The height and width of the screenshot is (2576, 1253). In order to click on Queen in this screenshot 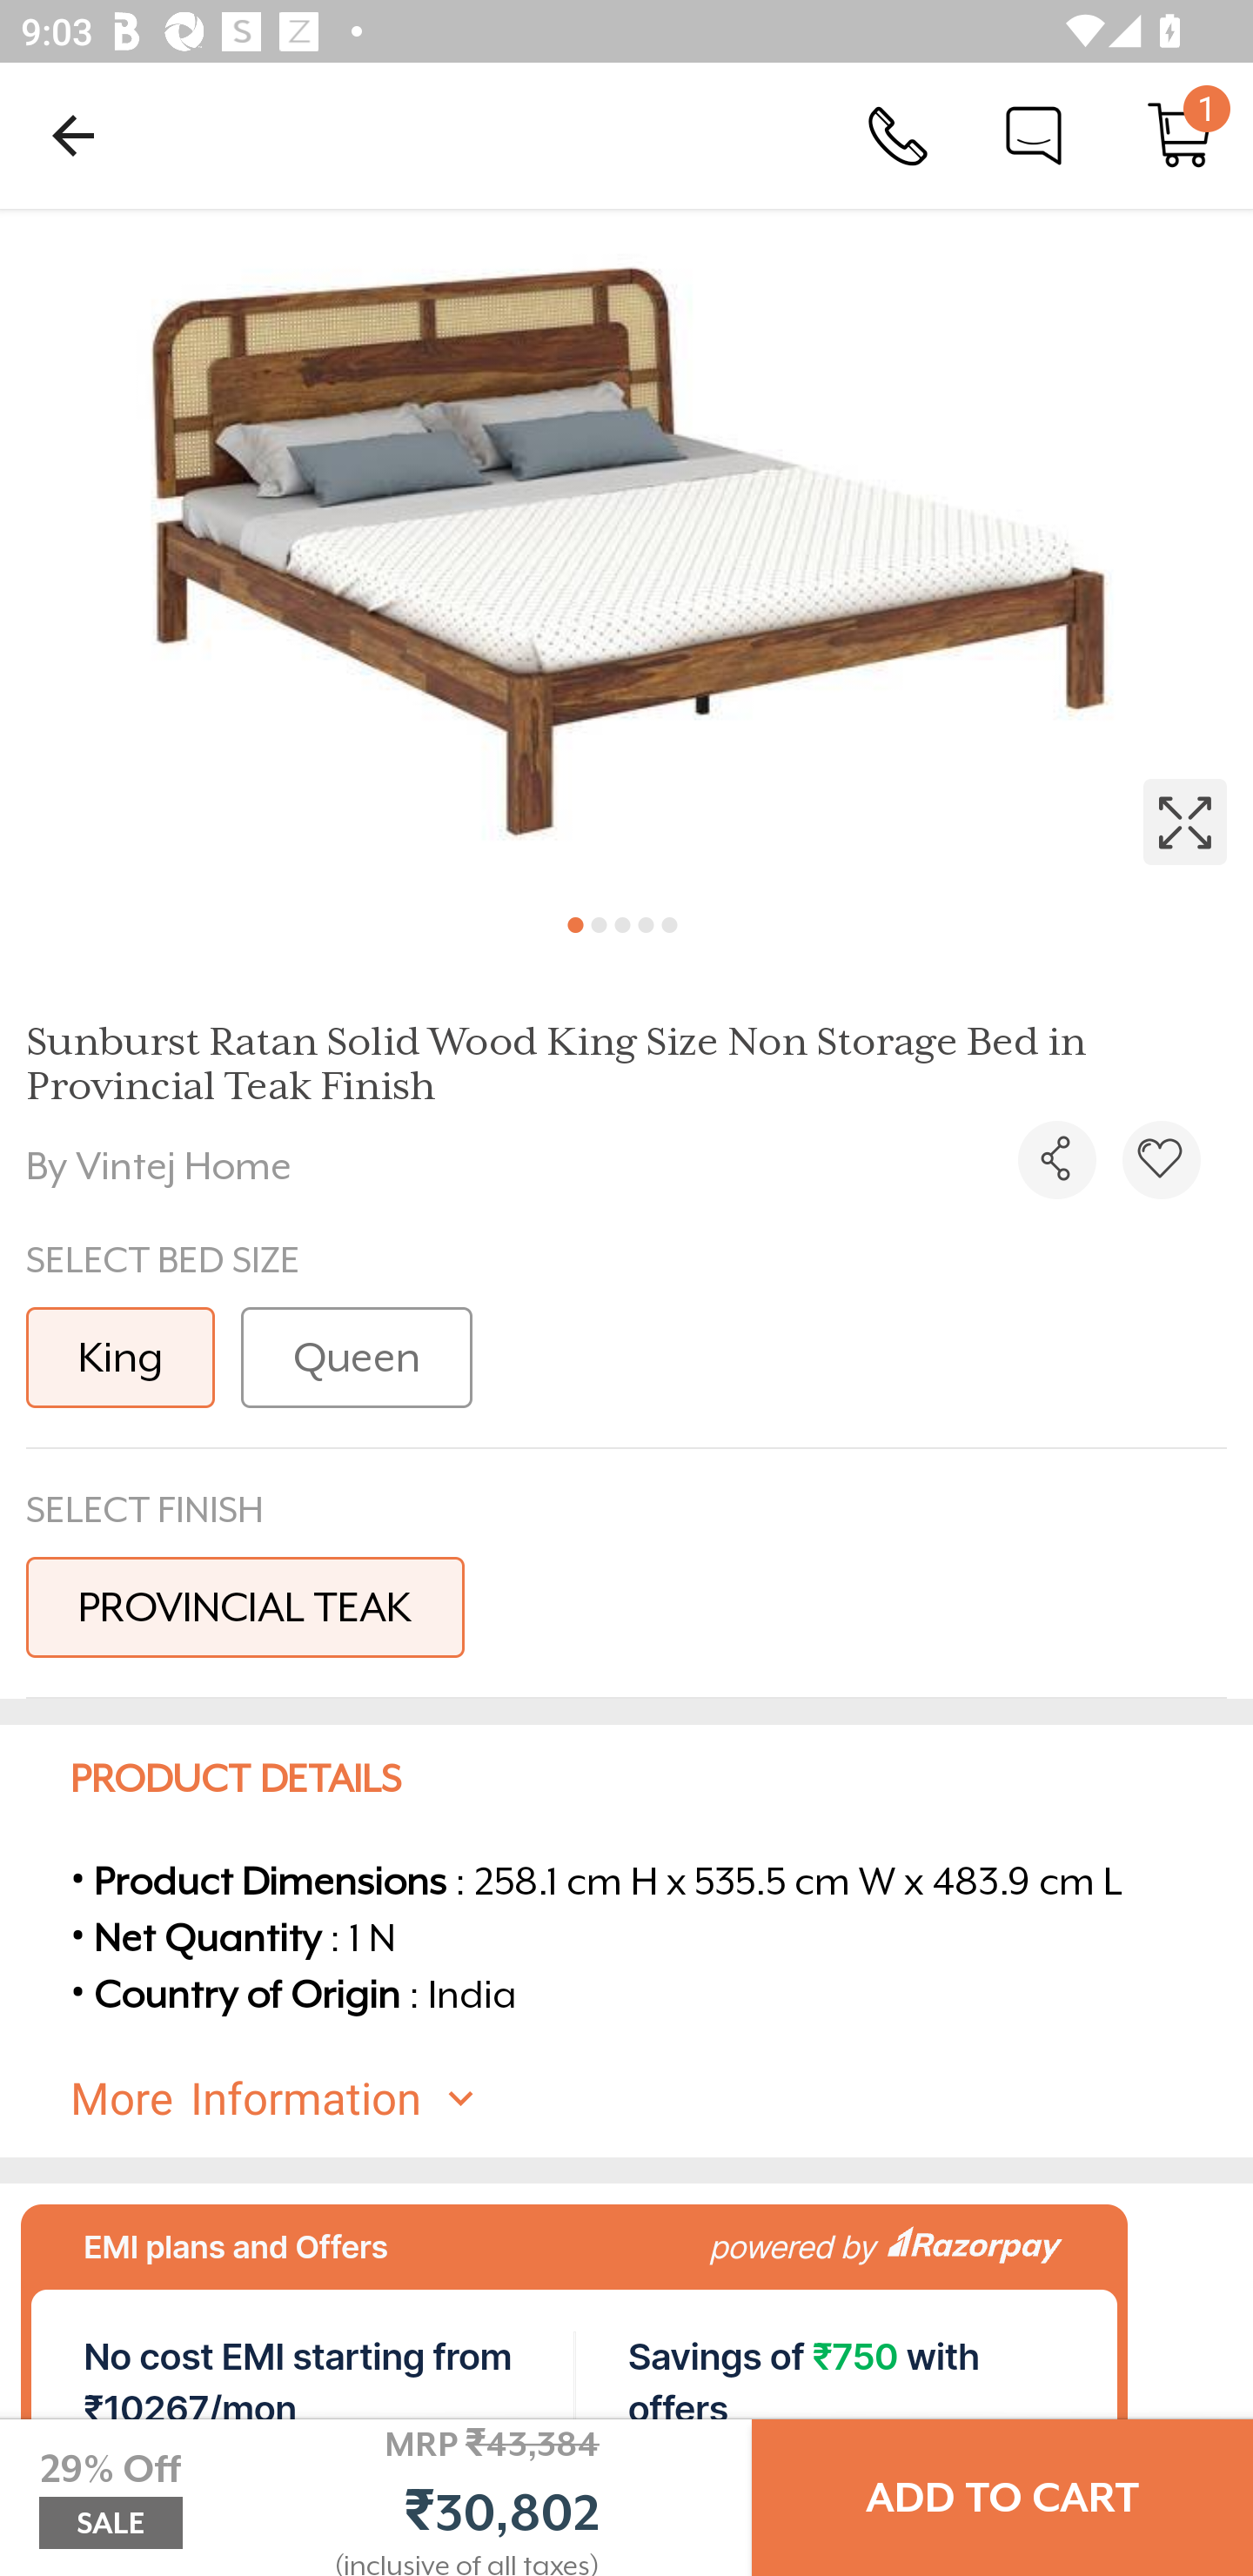, I will do `click(356, 1358)`.